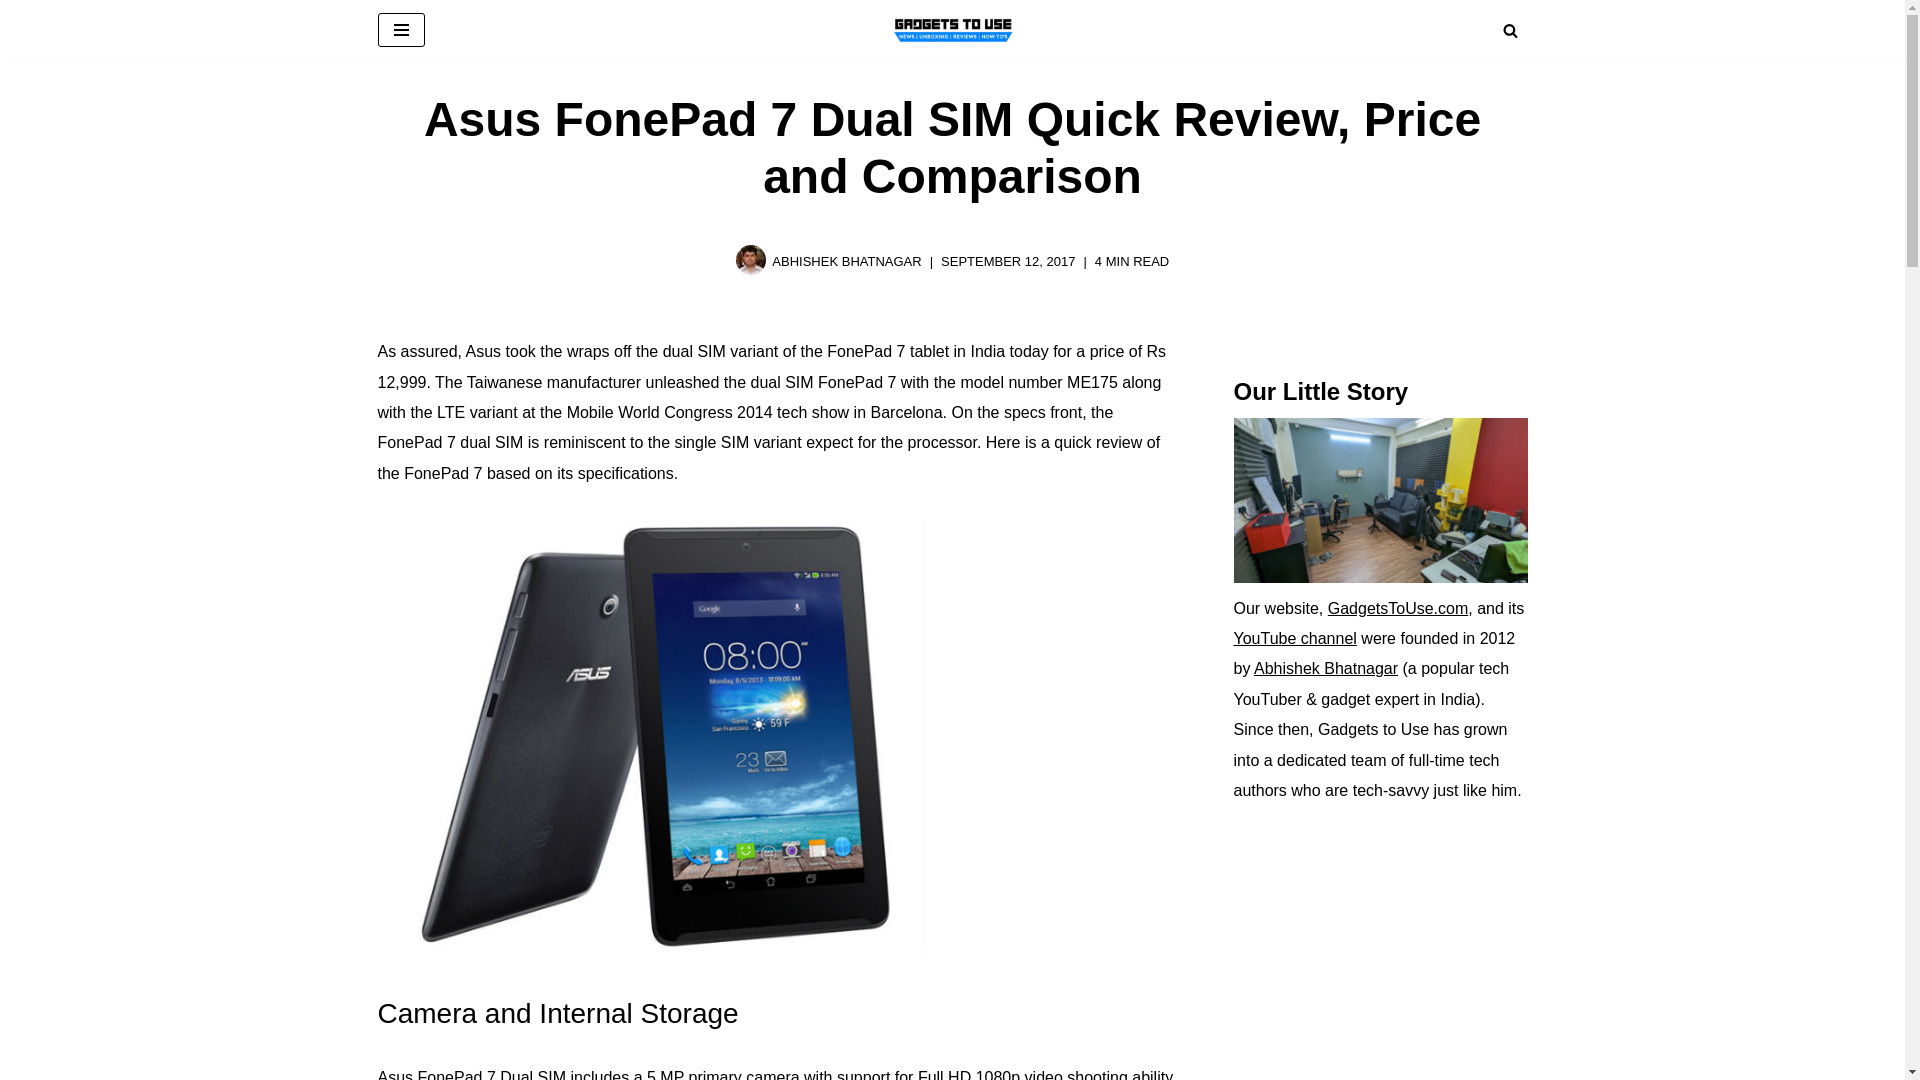  What do you see at coordinates (15, 42) in the screenshot?
I see `Skip to content` at bounding box center [15, 42].